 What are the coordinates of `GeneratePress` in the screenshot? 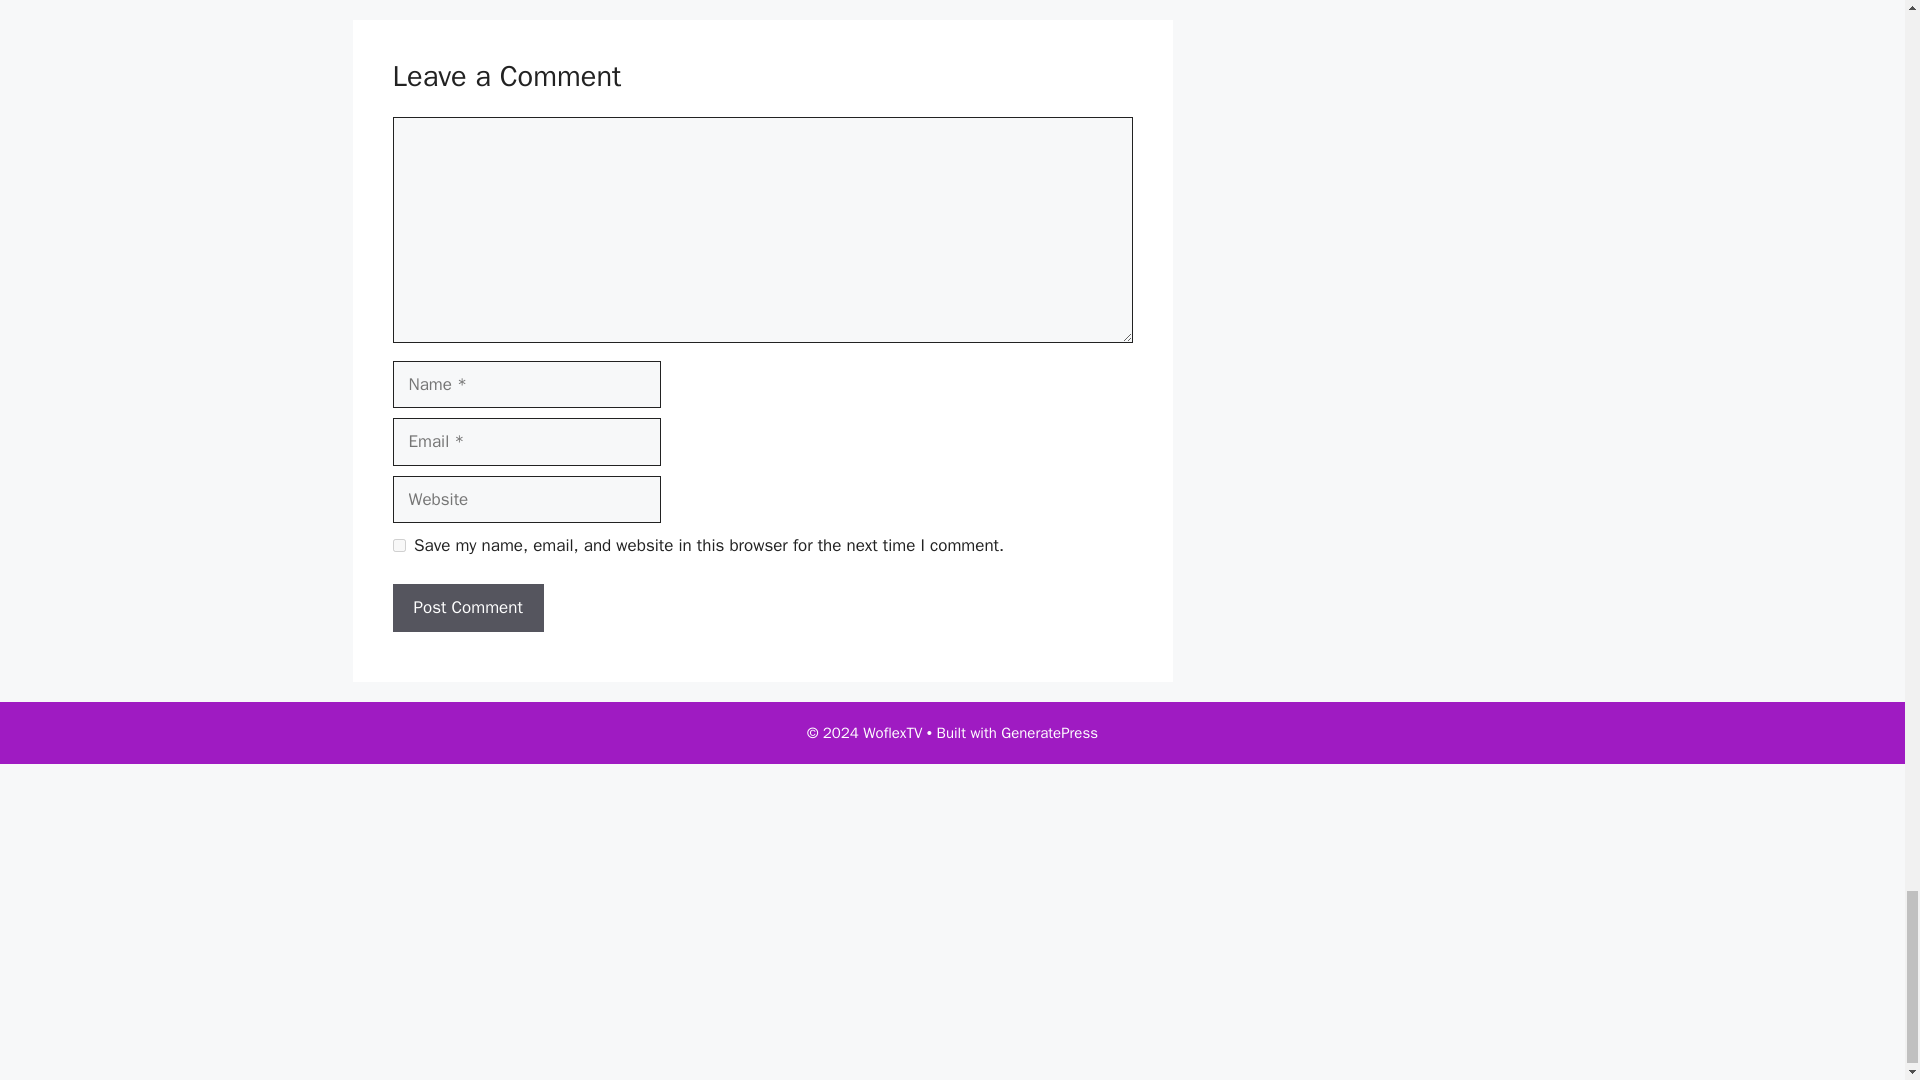 It's located at (1049, 732).